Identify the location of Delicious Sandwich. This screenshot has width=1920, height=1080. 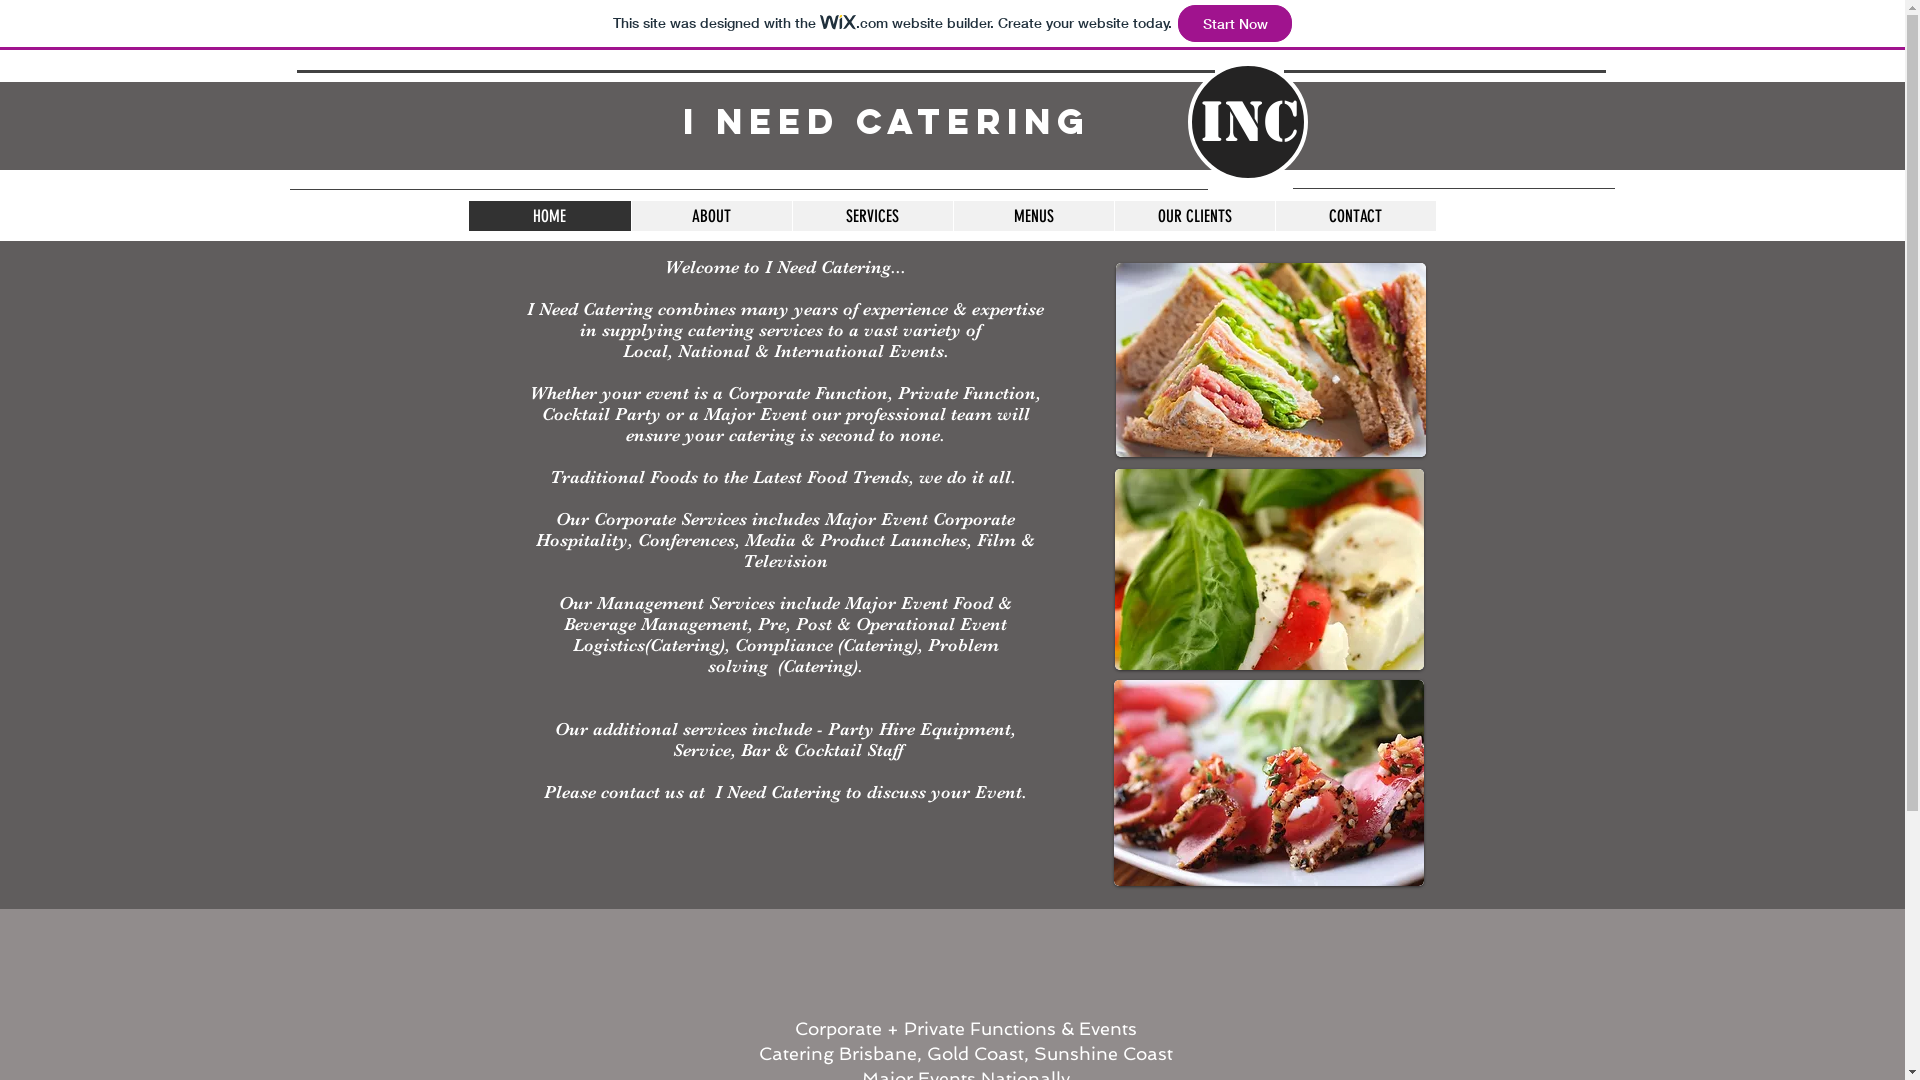
(1271, 360).